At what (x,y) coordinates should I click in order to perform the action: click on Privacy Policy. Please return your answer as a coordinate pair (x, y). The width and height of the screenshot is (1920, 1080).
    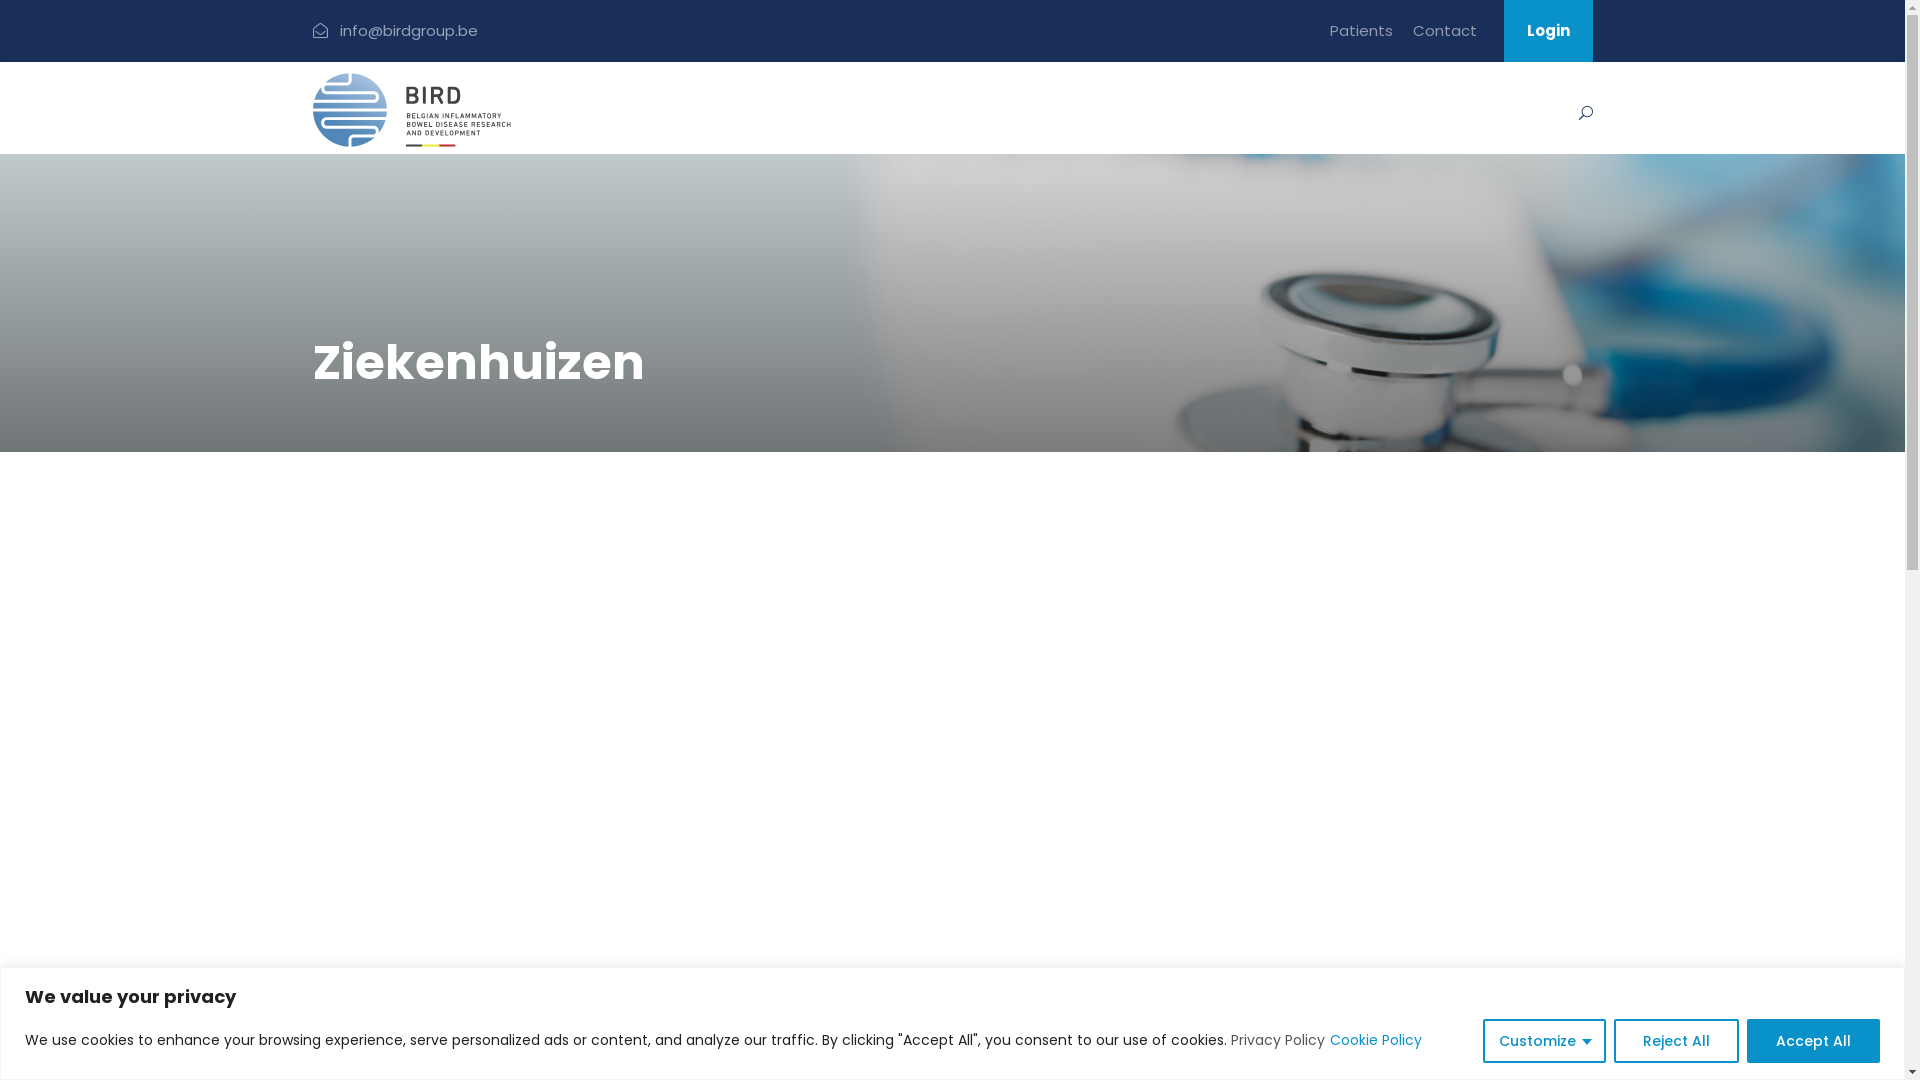
    Looking at the image, I should click on (1278, 1040).